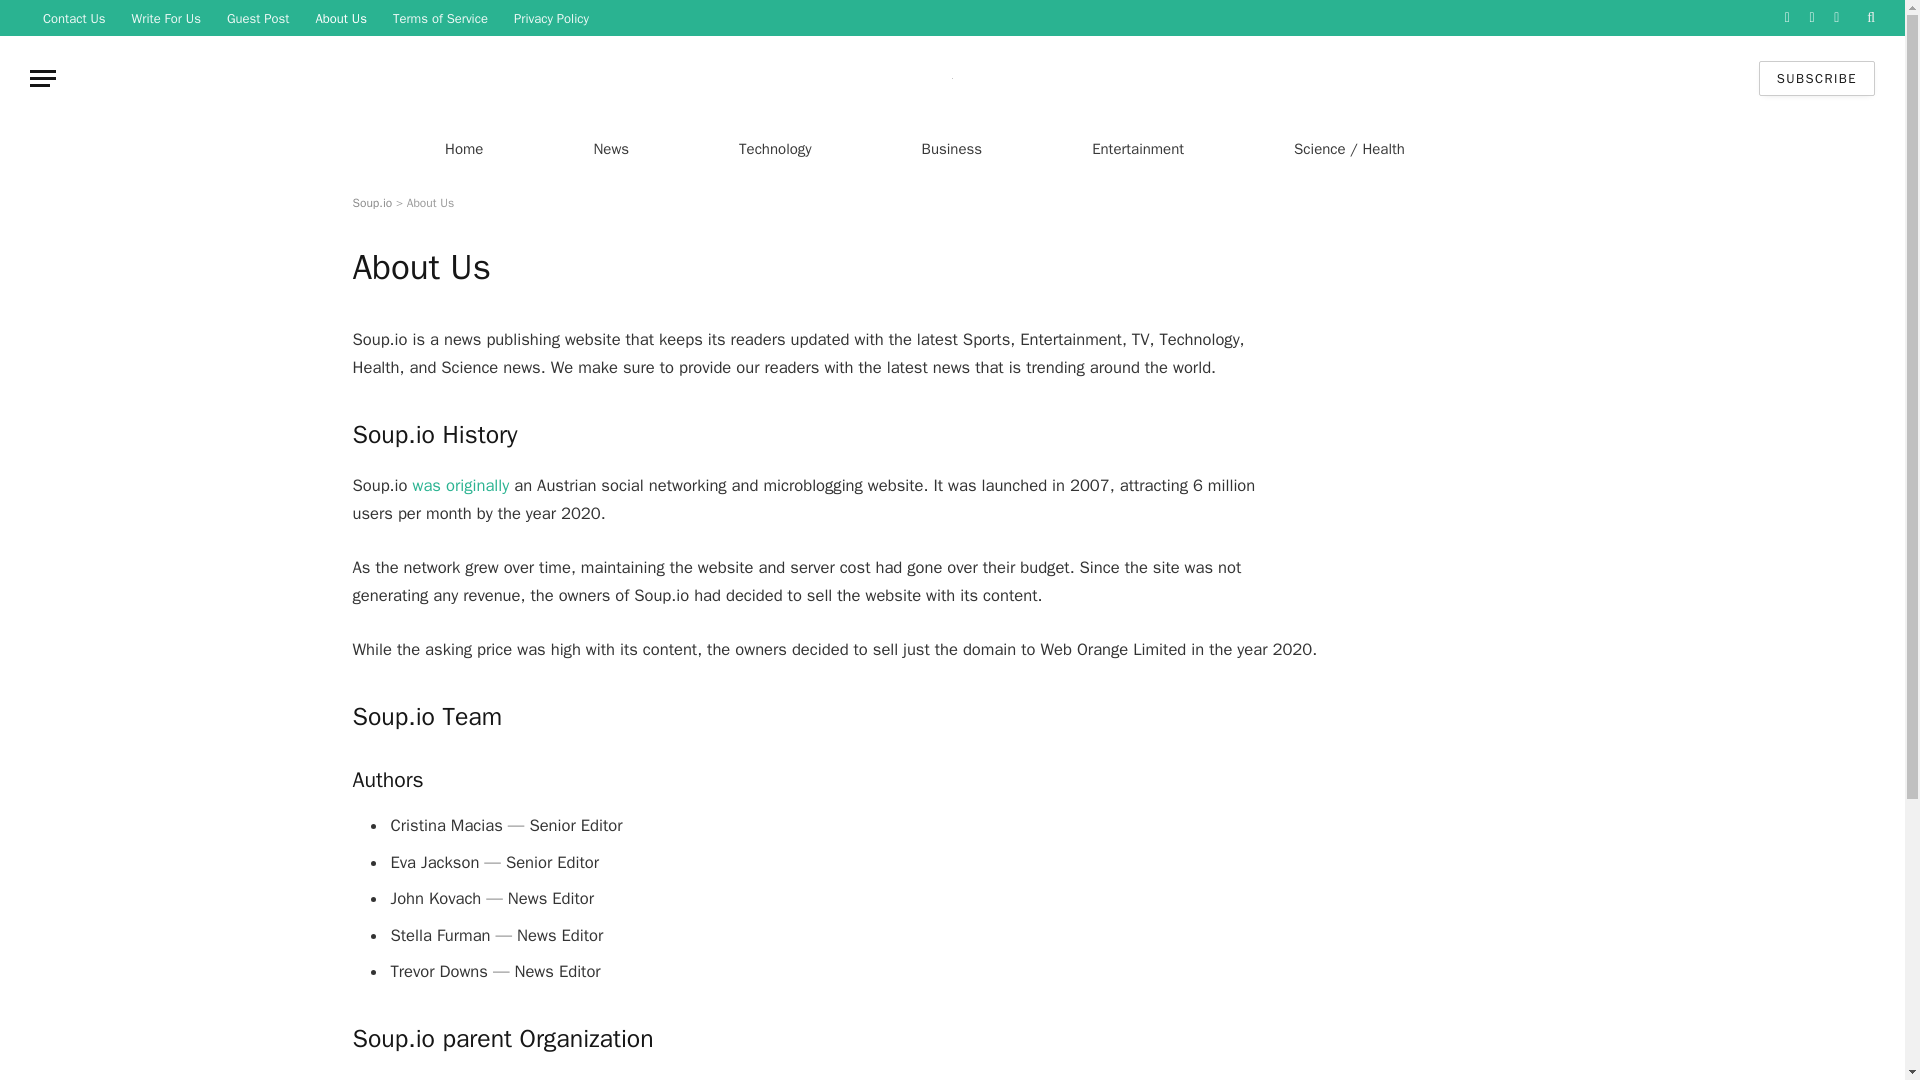  Describe the element at coordinates (1816, 78) in the screenshot. I see `SUBSCRIBE` at that location.